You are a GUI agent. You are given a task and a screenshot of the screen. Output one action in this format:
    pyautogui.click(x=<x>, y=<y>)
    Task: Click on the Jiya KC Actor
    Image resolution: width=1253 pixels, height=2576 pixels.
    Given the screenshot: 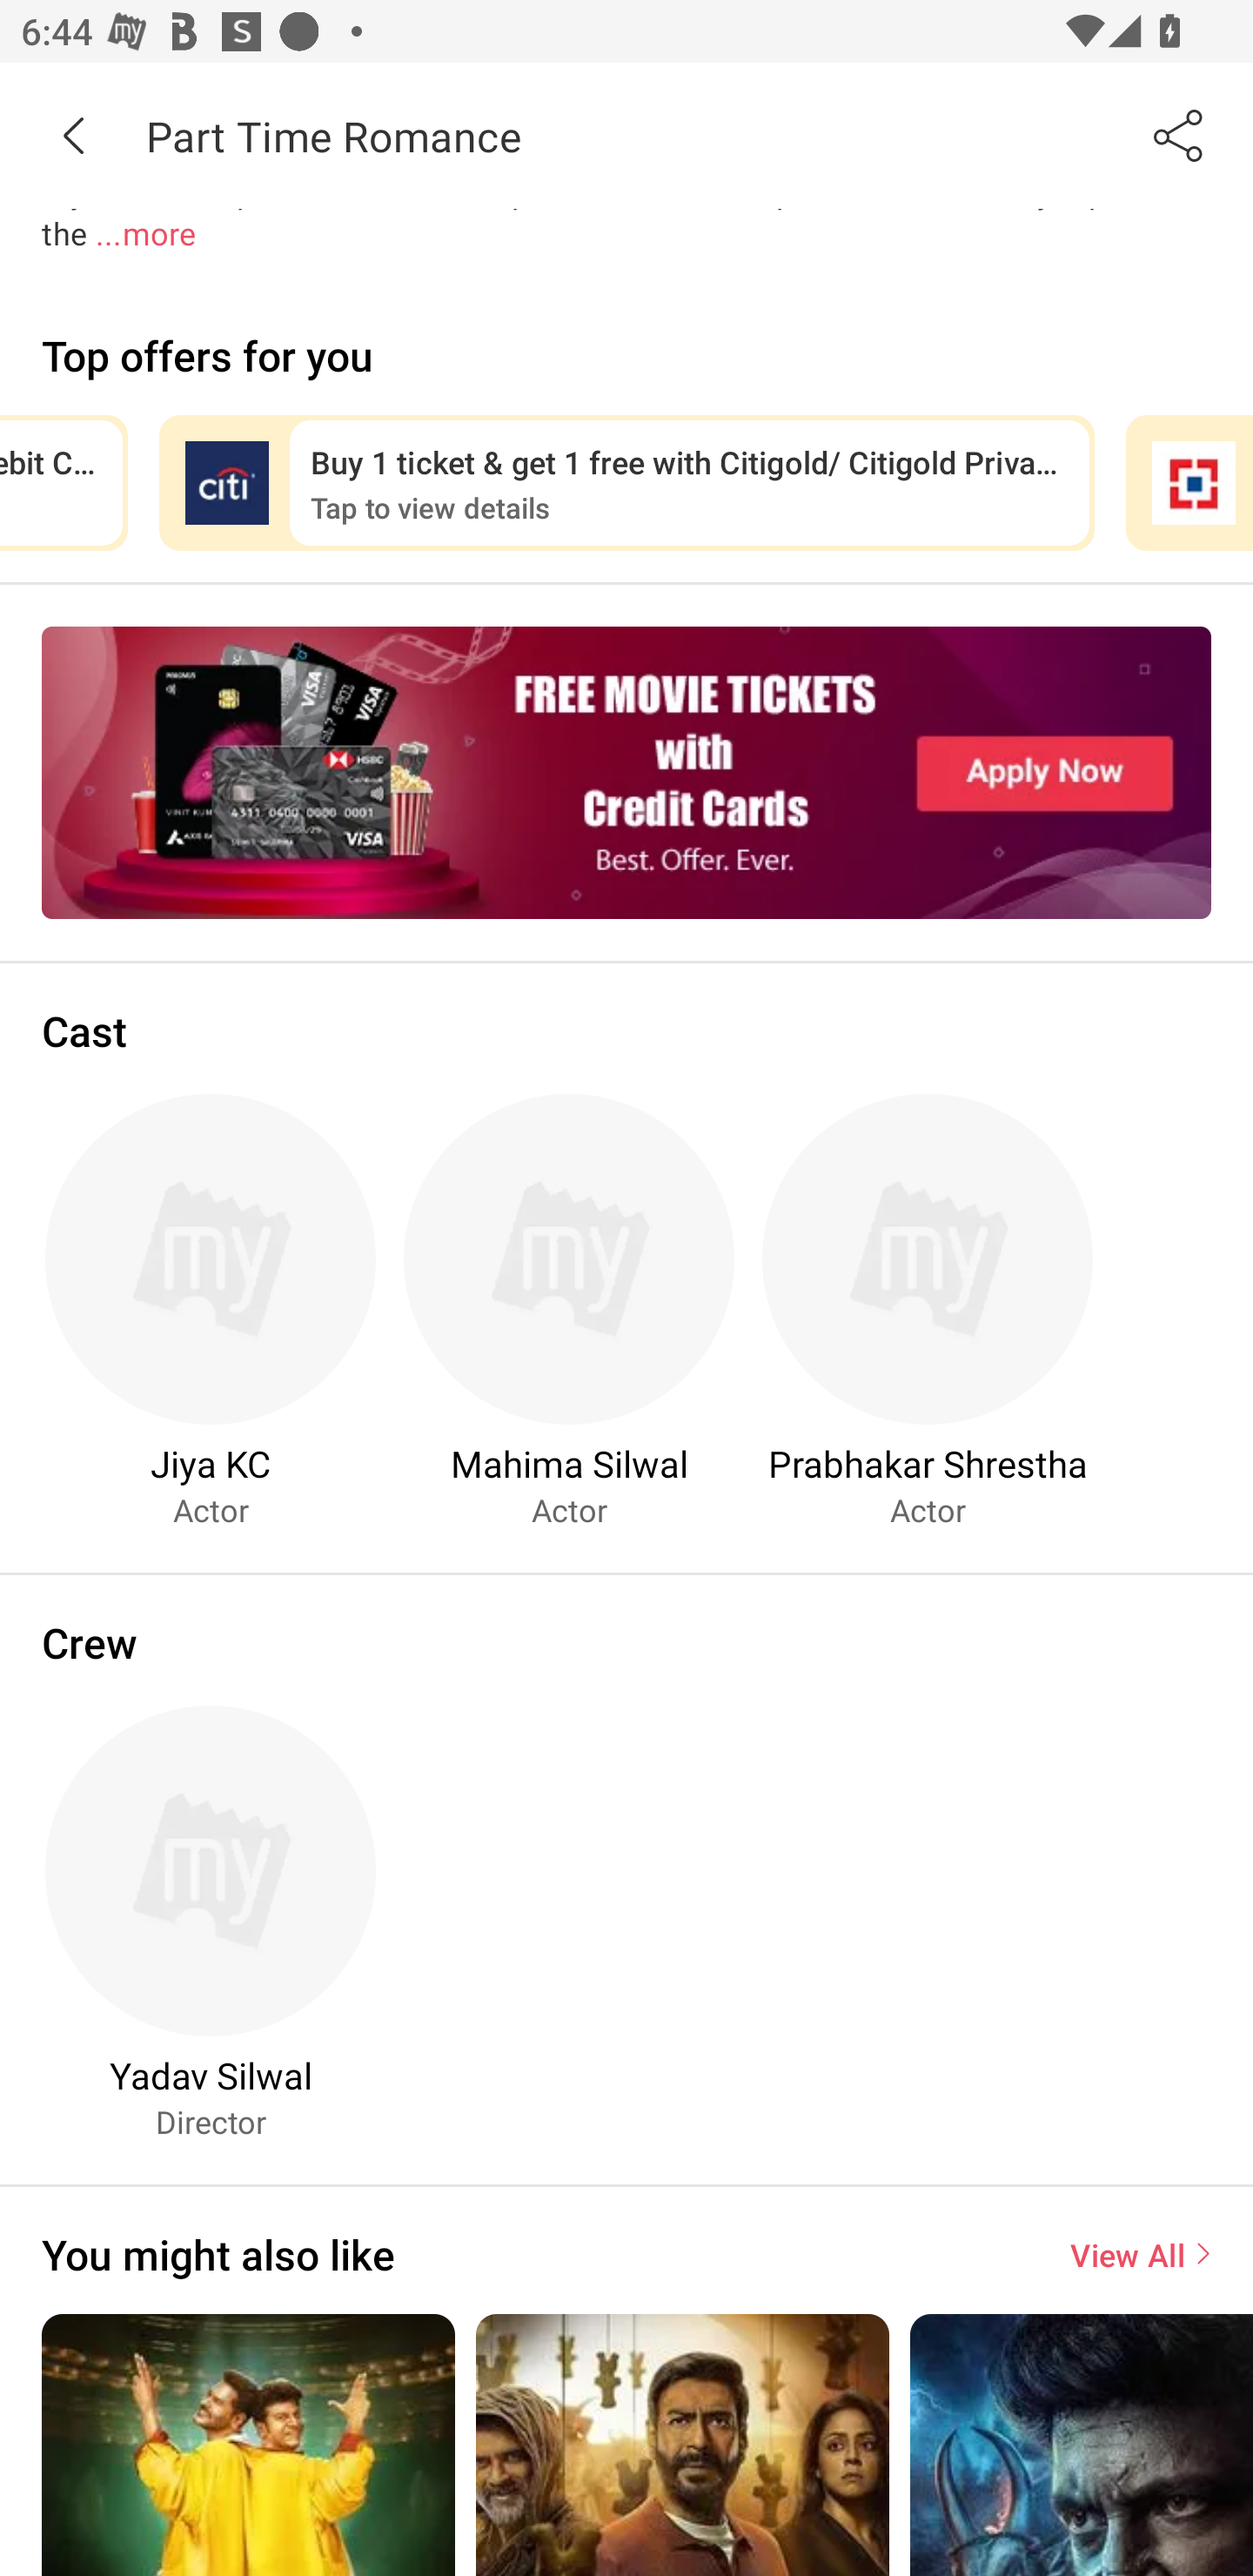 What is the action you would take?
    pyautogui.click(x=211, y=1310)
    